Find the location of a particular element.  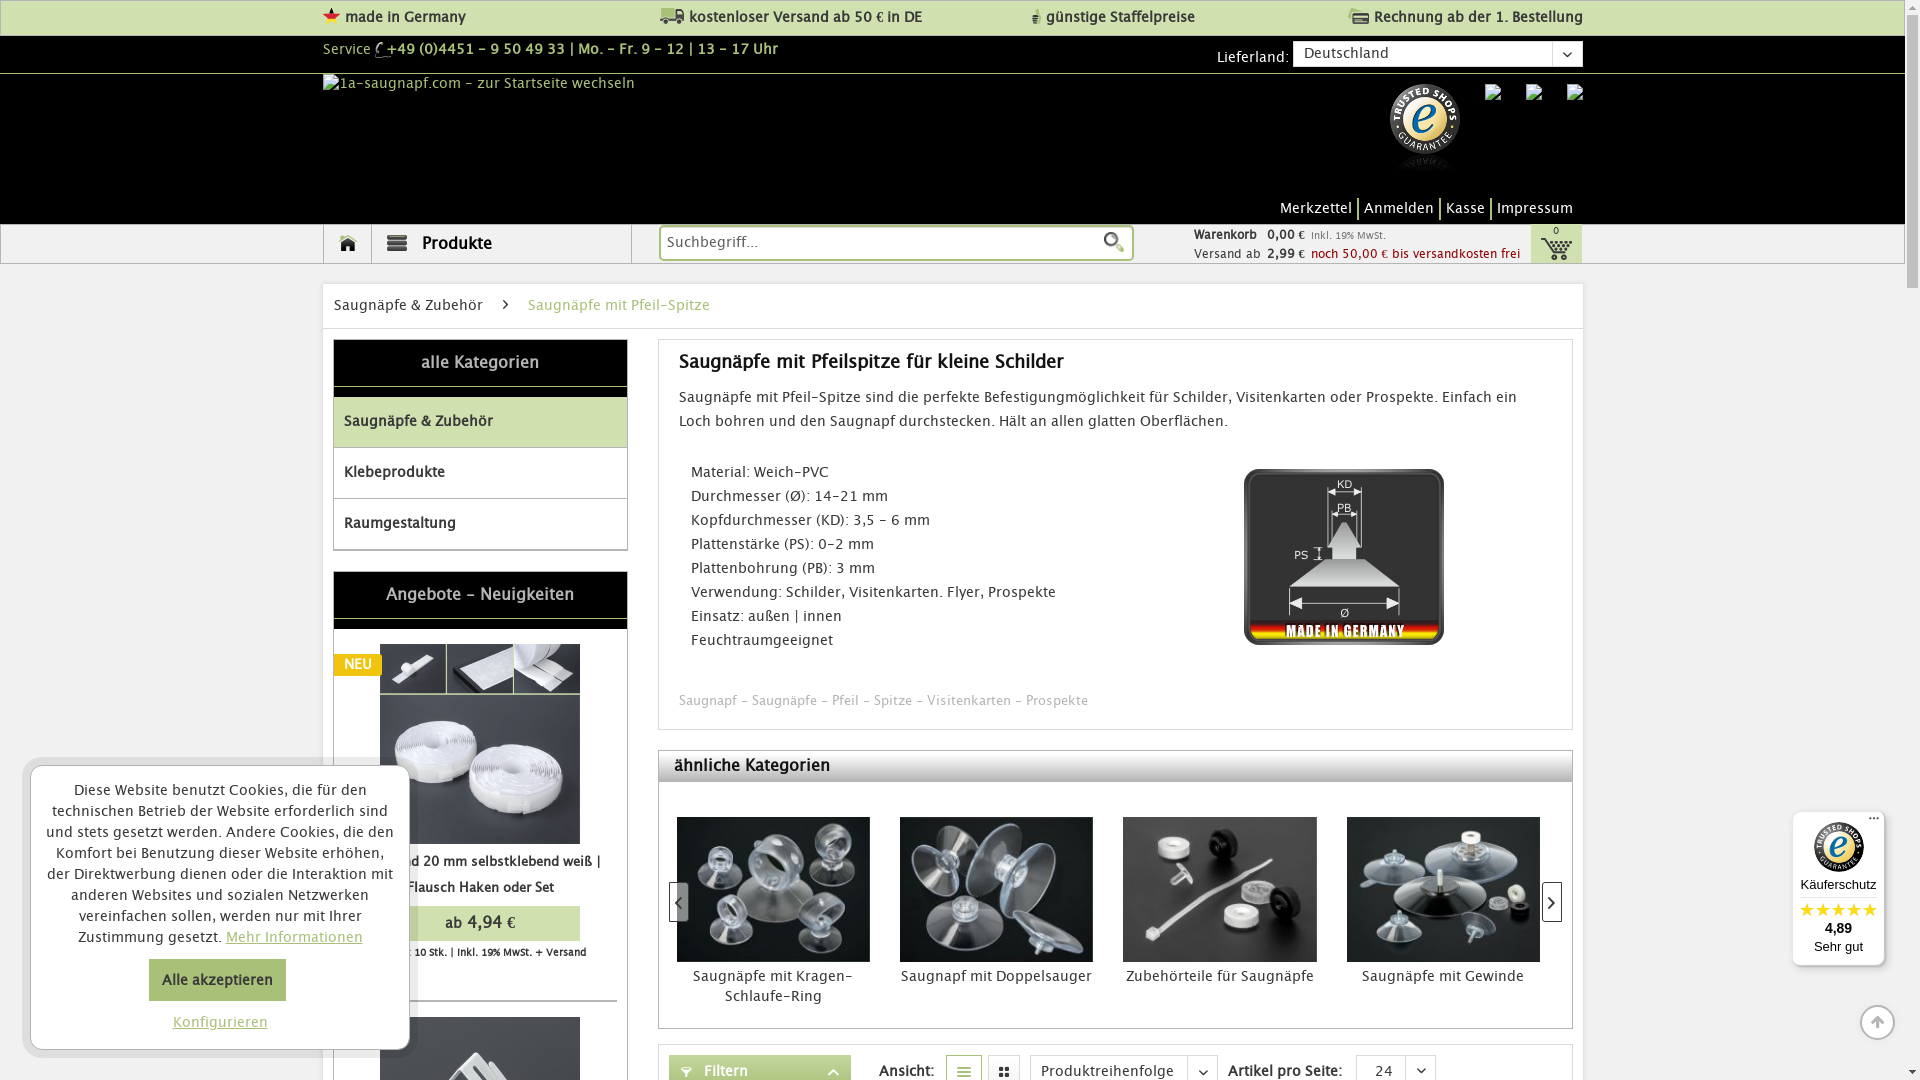

+49 (0)4451 - 9 50 49 33 is located at coordinates (469, 50).